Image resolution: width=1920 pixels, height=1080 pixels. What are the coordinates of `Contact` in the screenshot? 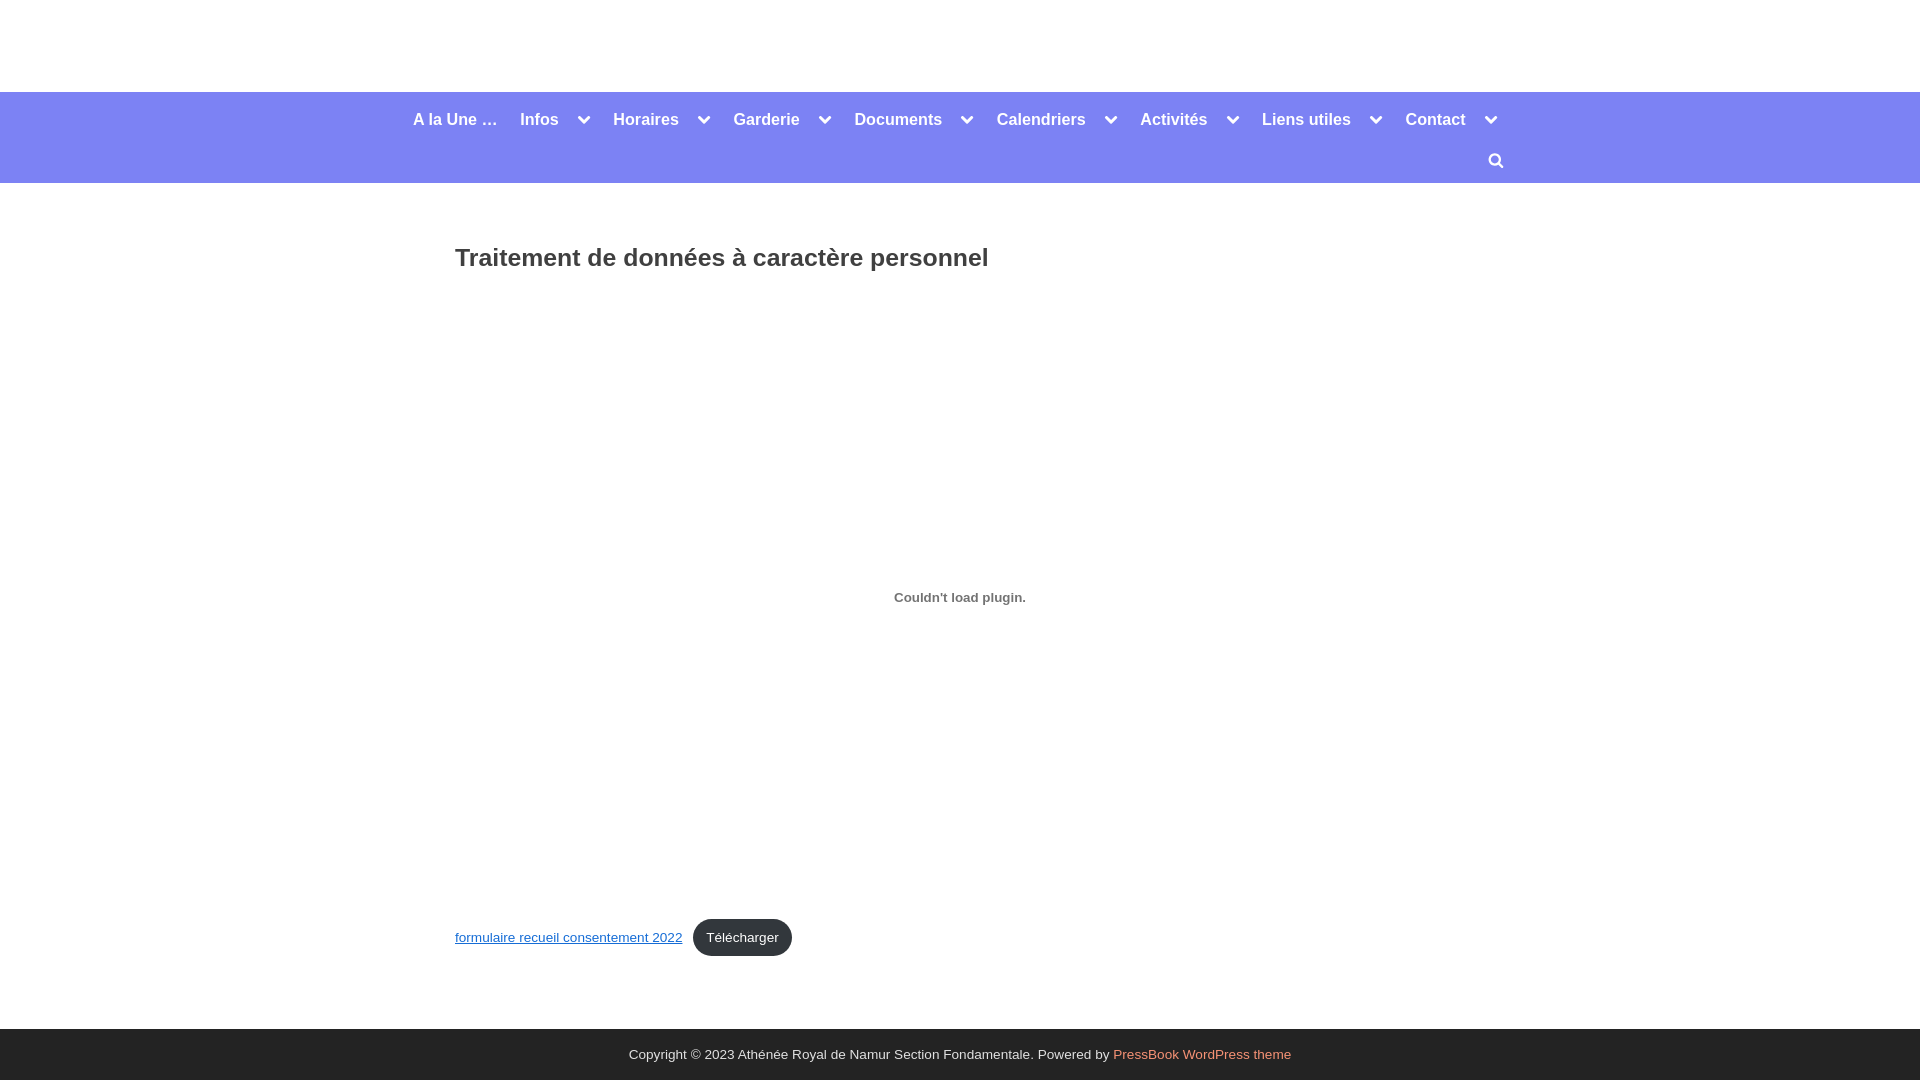 It's located at (1435, 119).